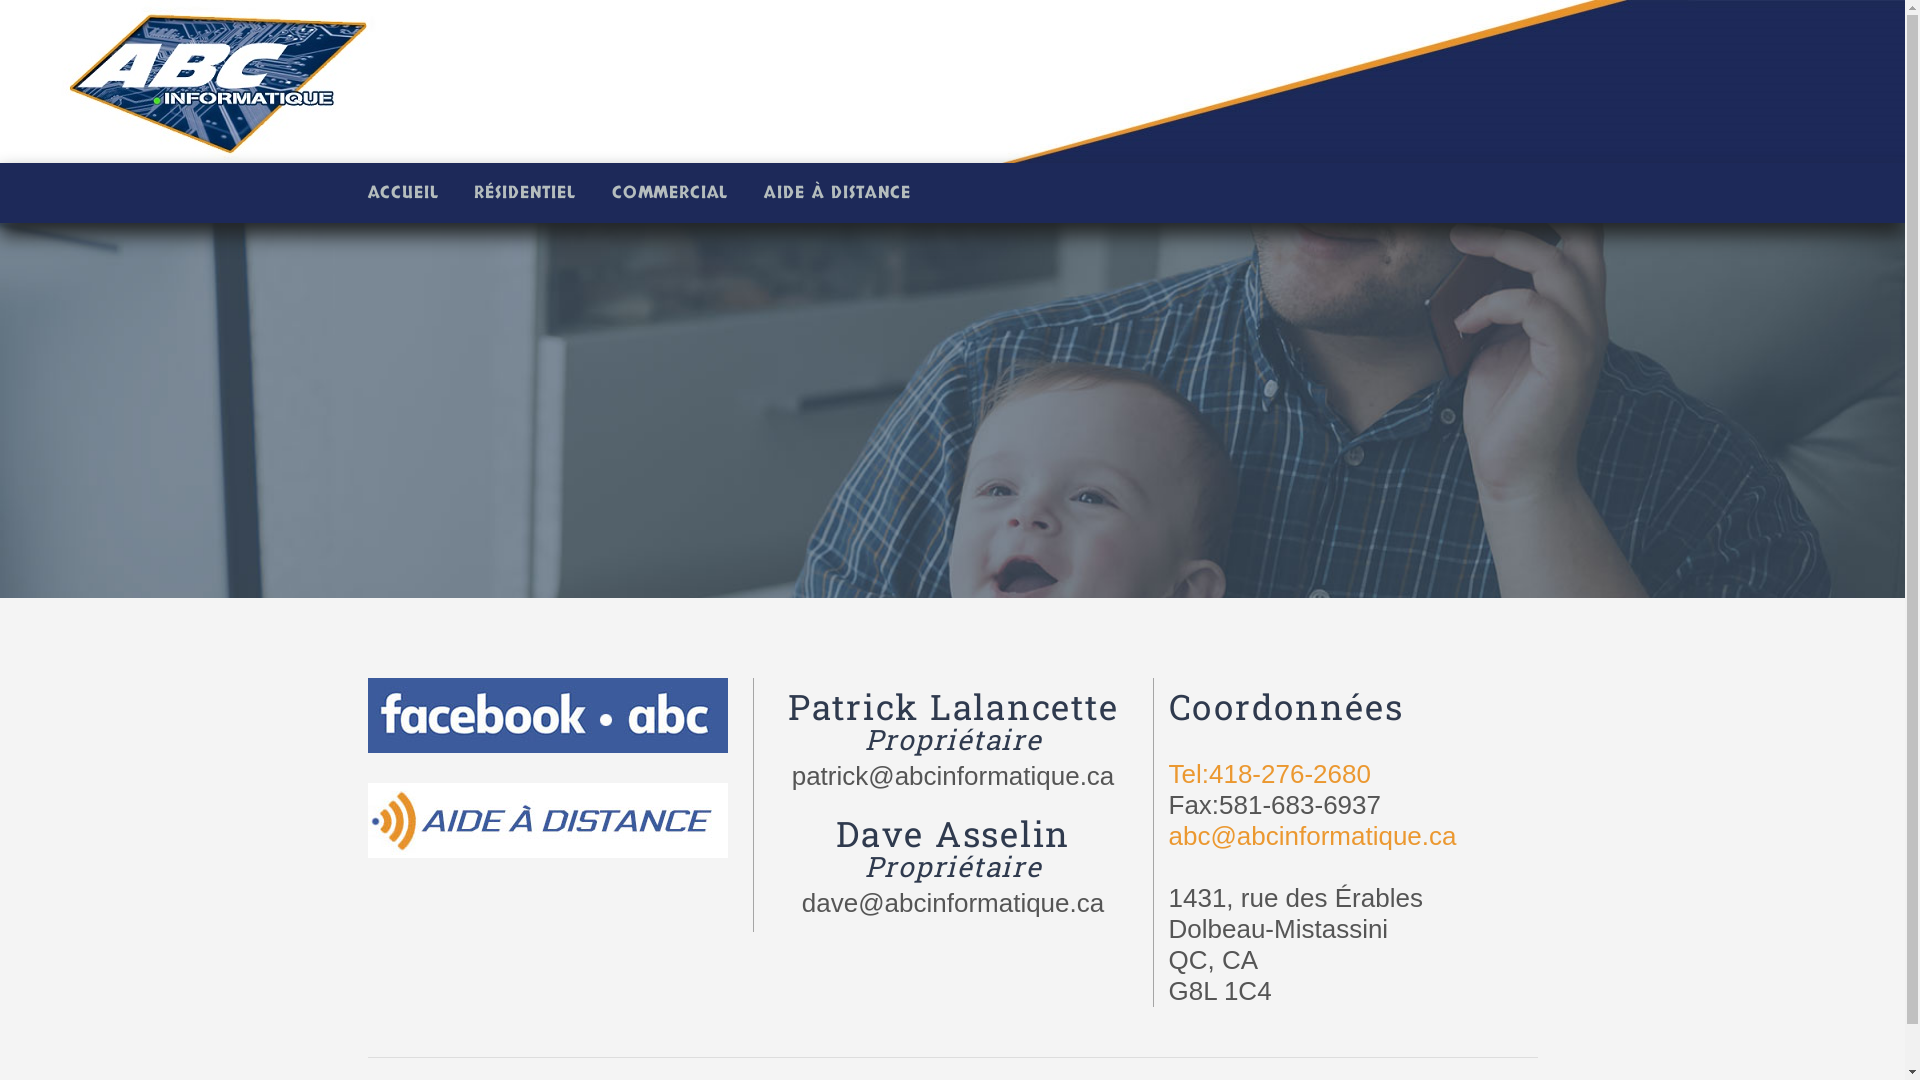  Describe the element at coordinates (414, 193) in the screenshot. I see `ACCUEIL` at that location.